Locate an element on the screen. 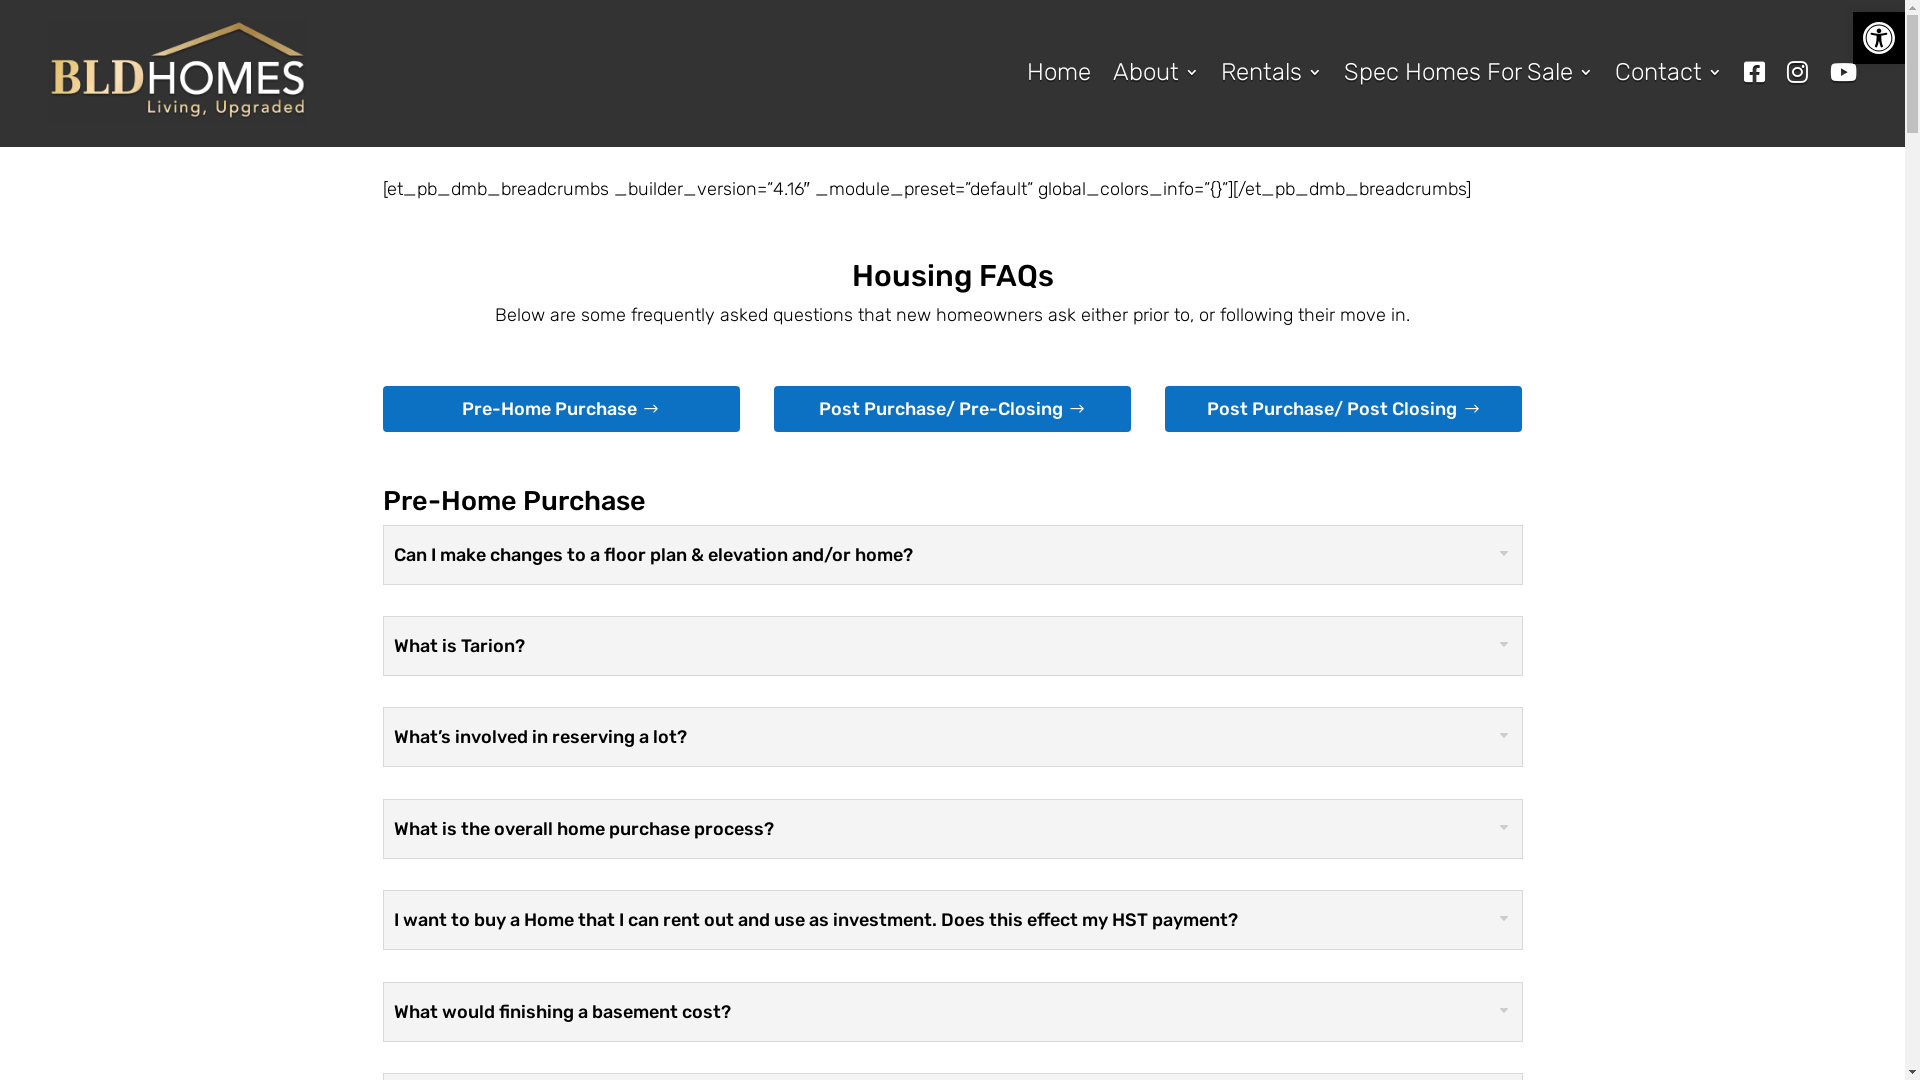 The width and height of the screenshot is (1920, 1080). Youtube is located at coordinates (1844, 72).